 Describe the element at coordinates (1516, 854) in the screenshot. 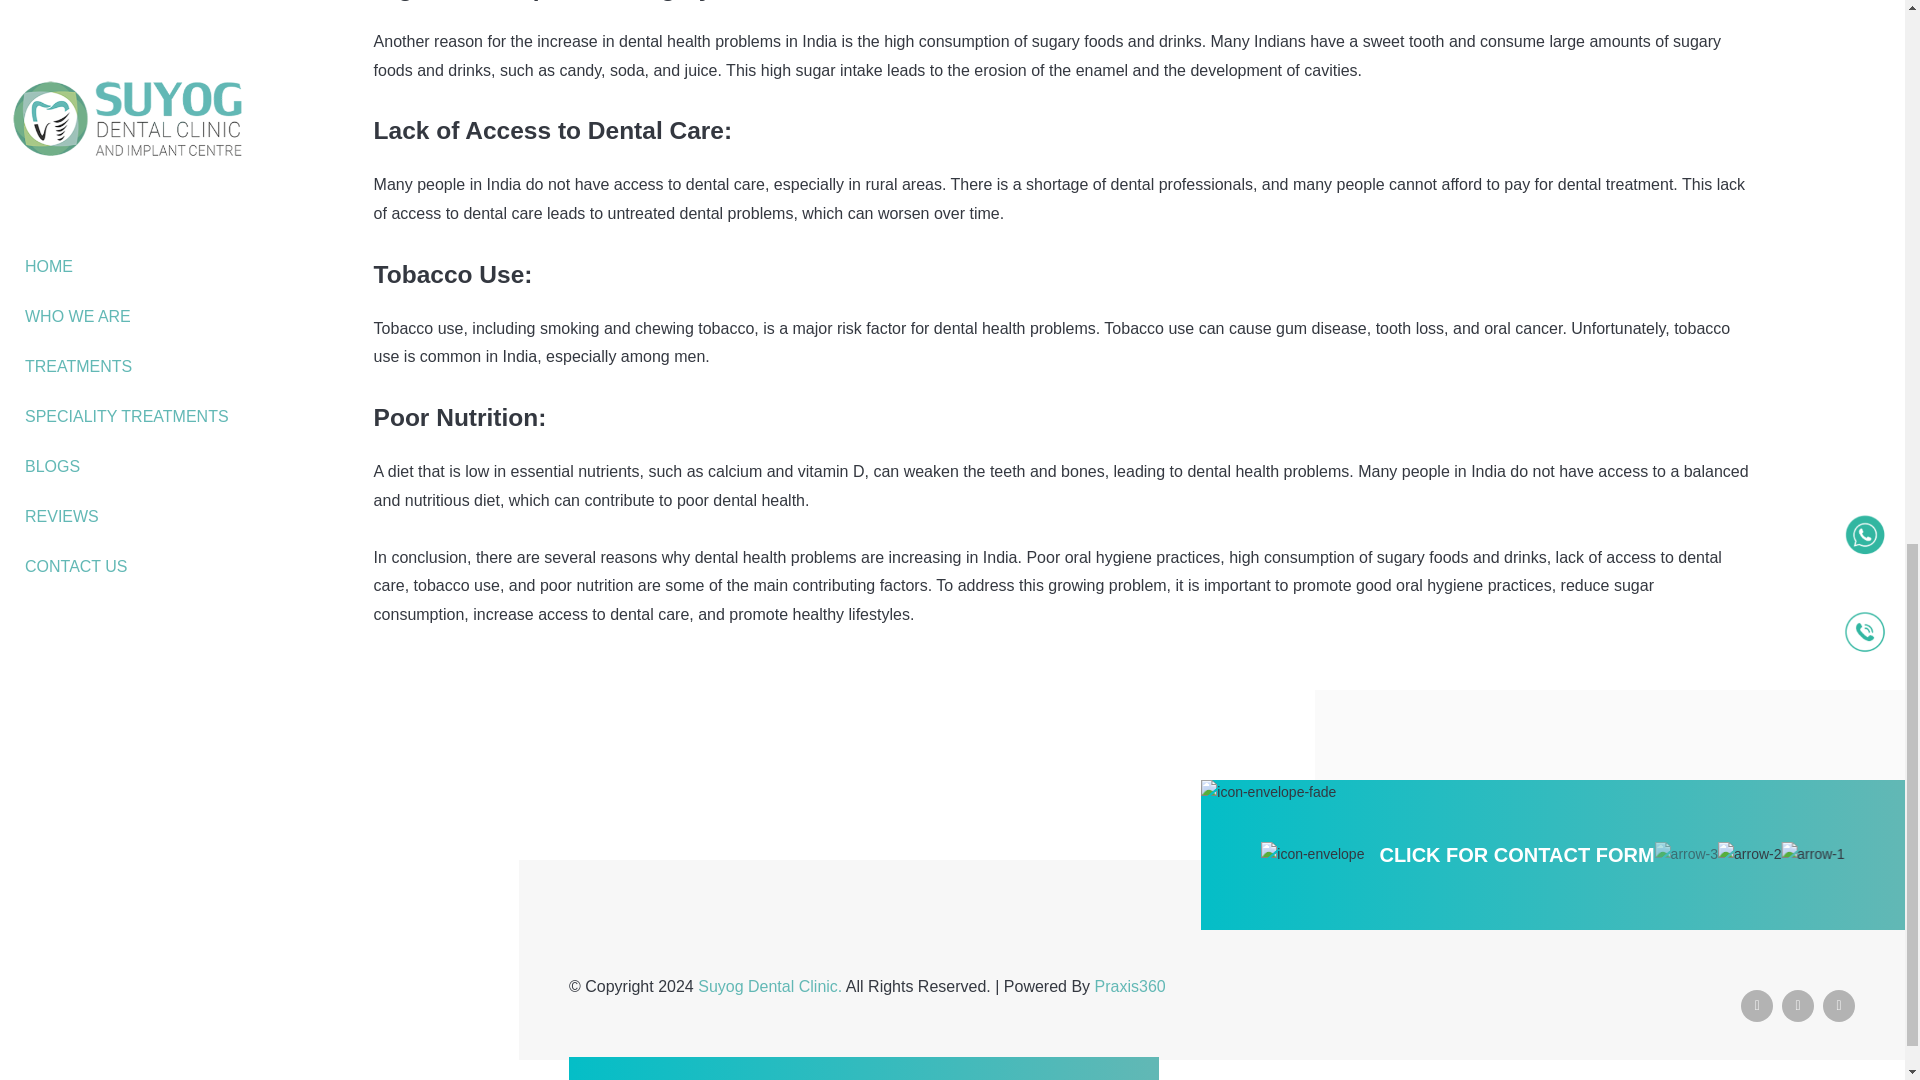

I see `CLICK FOR CONTACT FORM` at that location.